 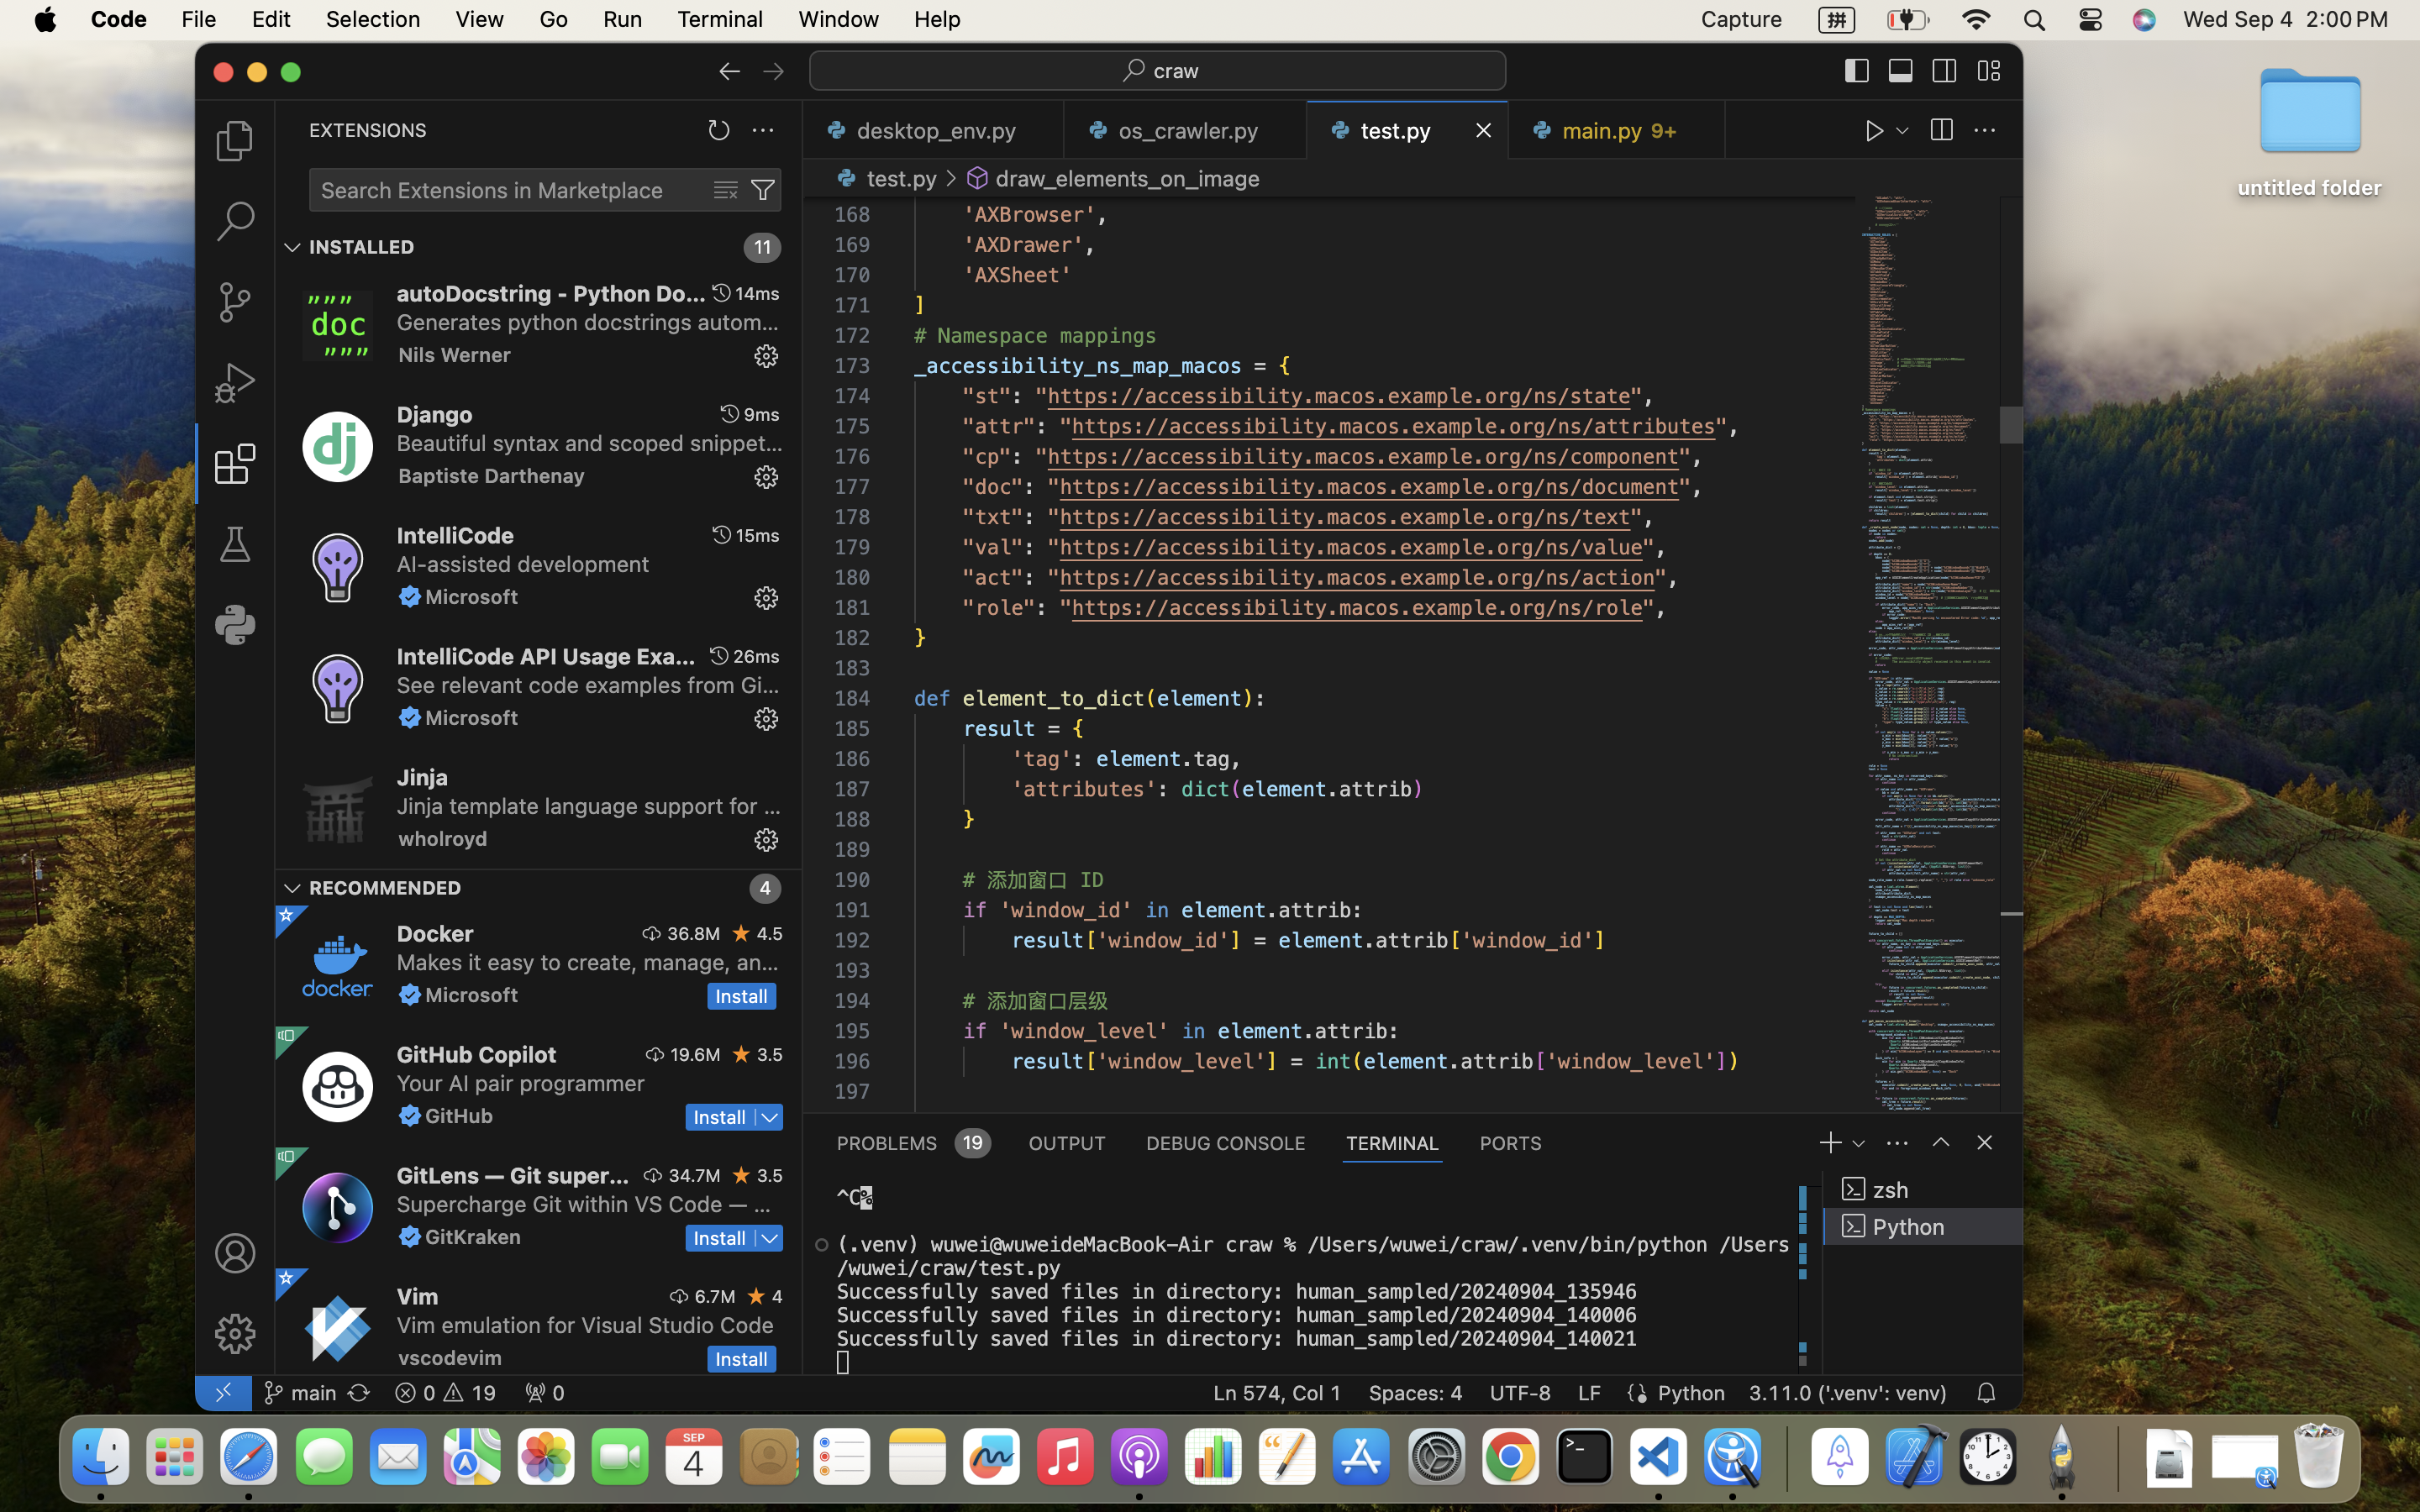 What do you see at coordinates (588, 962) in the screenshot?
I see `Makes it easy to create, manage, and debug containerized applications.` at bounding box center [588, 962].